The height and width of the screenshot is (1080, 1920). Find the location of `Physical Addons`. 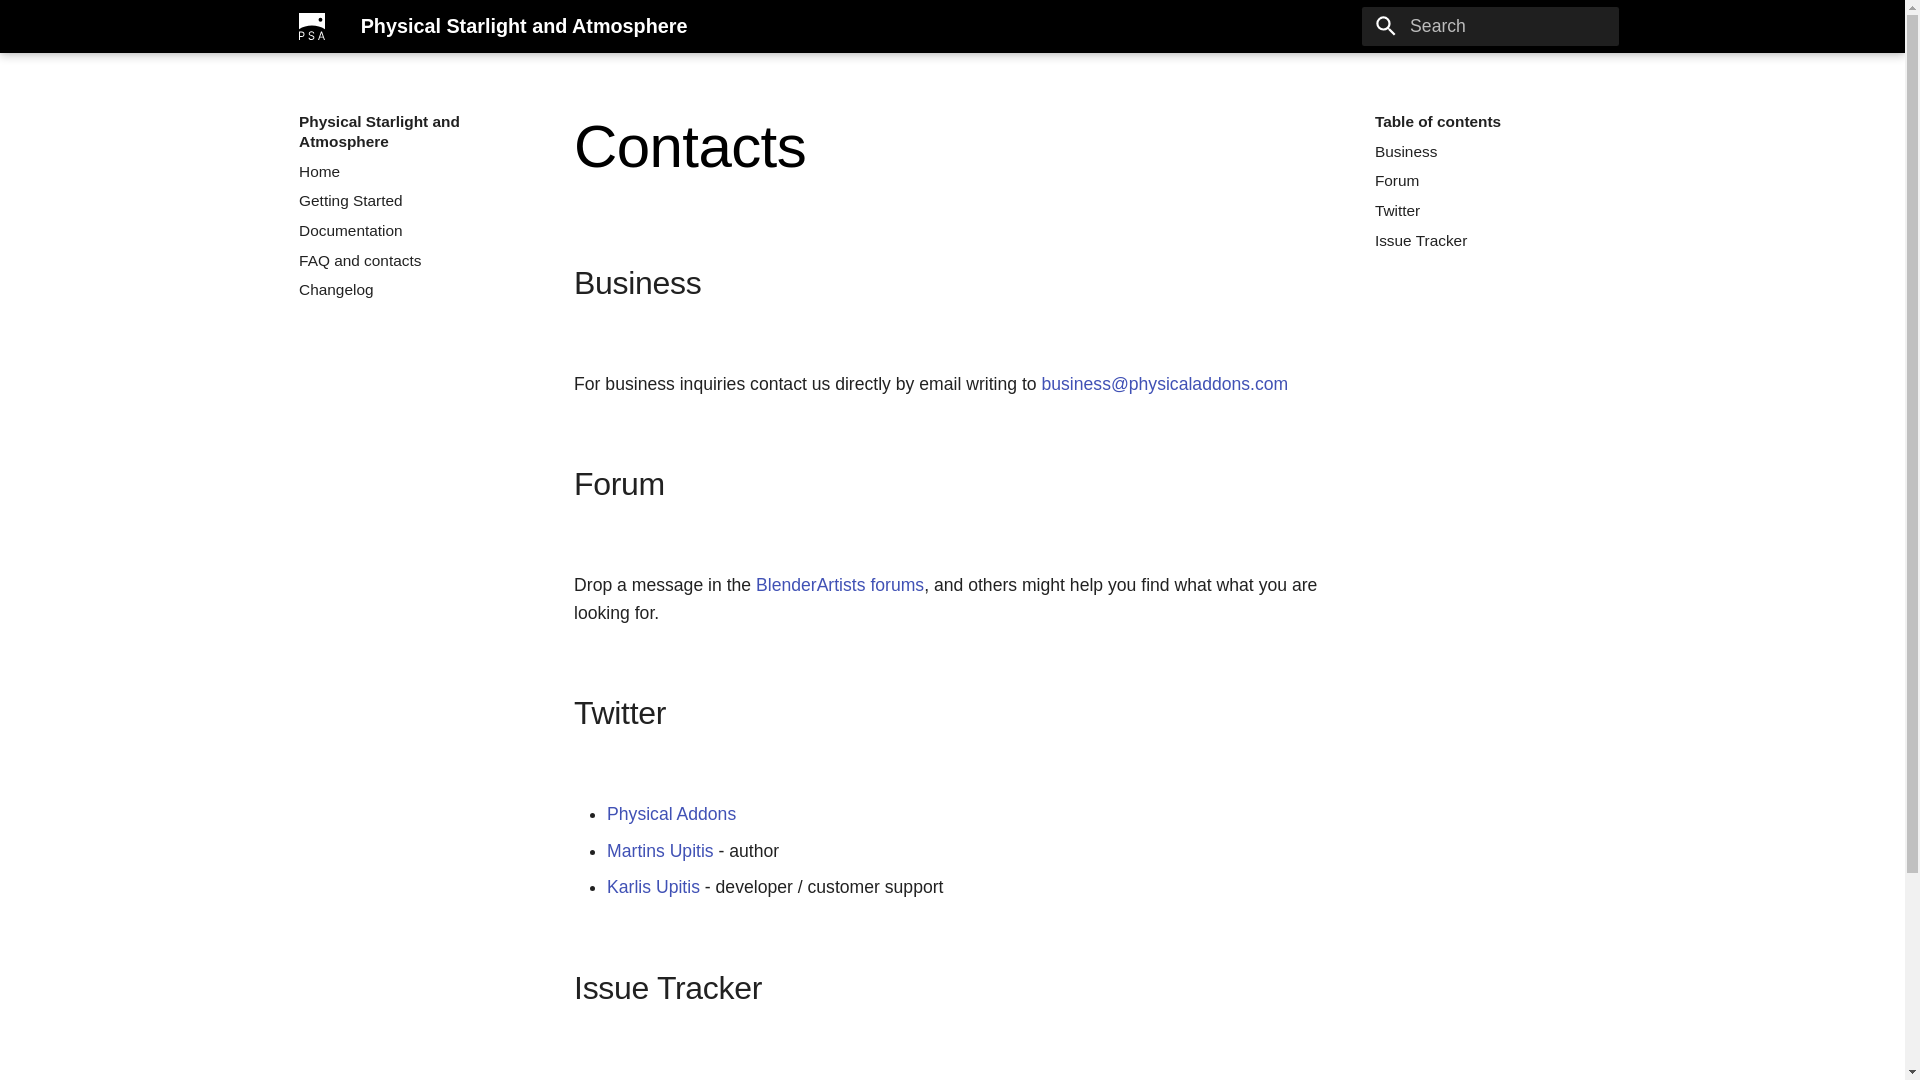

Physical Addons is located at coordinates (670, 814).